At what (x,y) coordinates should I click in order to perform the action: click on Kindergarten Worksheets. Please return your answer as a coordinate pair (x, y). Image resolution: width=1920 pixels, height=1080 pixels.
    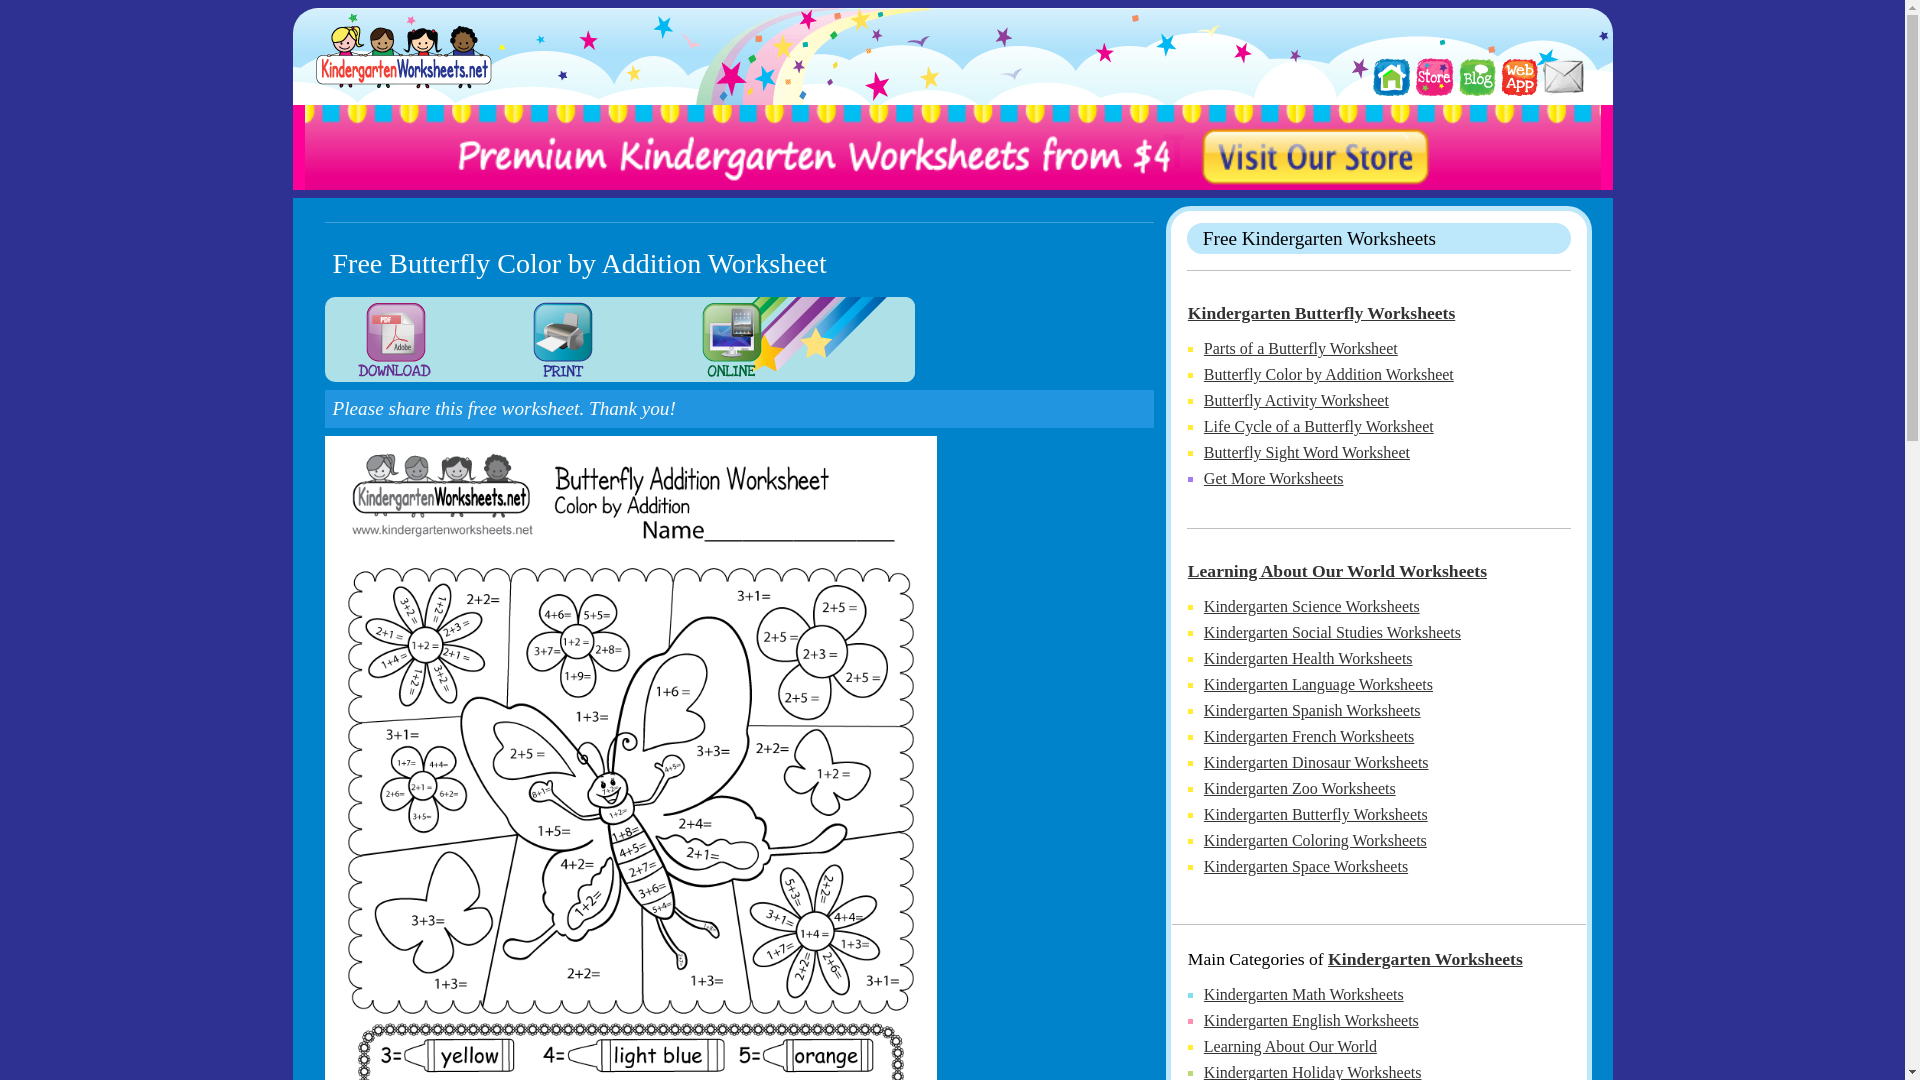
    Looking at the image, I should click on (1425, 958).